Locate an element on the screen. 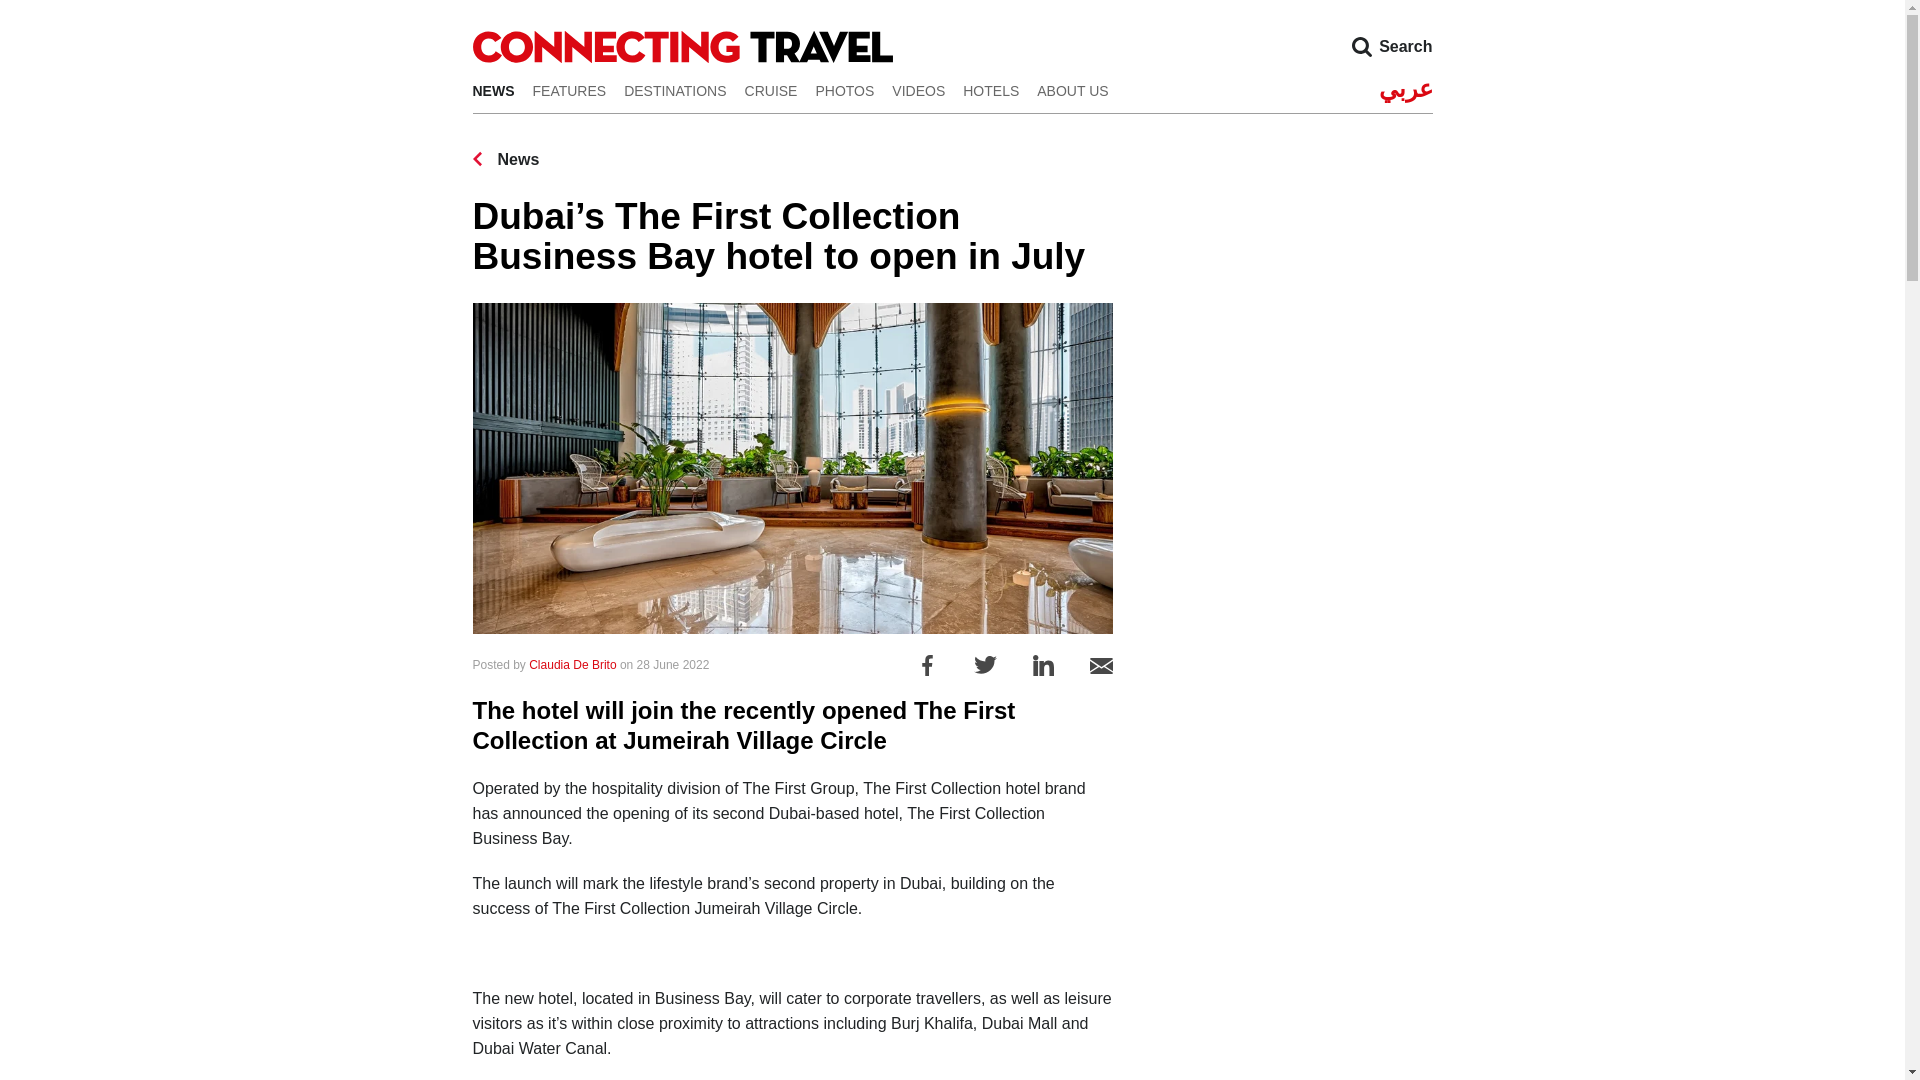 The height and width of the screenshot is (1080, 1920). Share on LinkedIn is located at coordinates (1043, 664).